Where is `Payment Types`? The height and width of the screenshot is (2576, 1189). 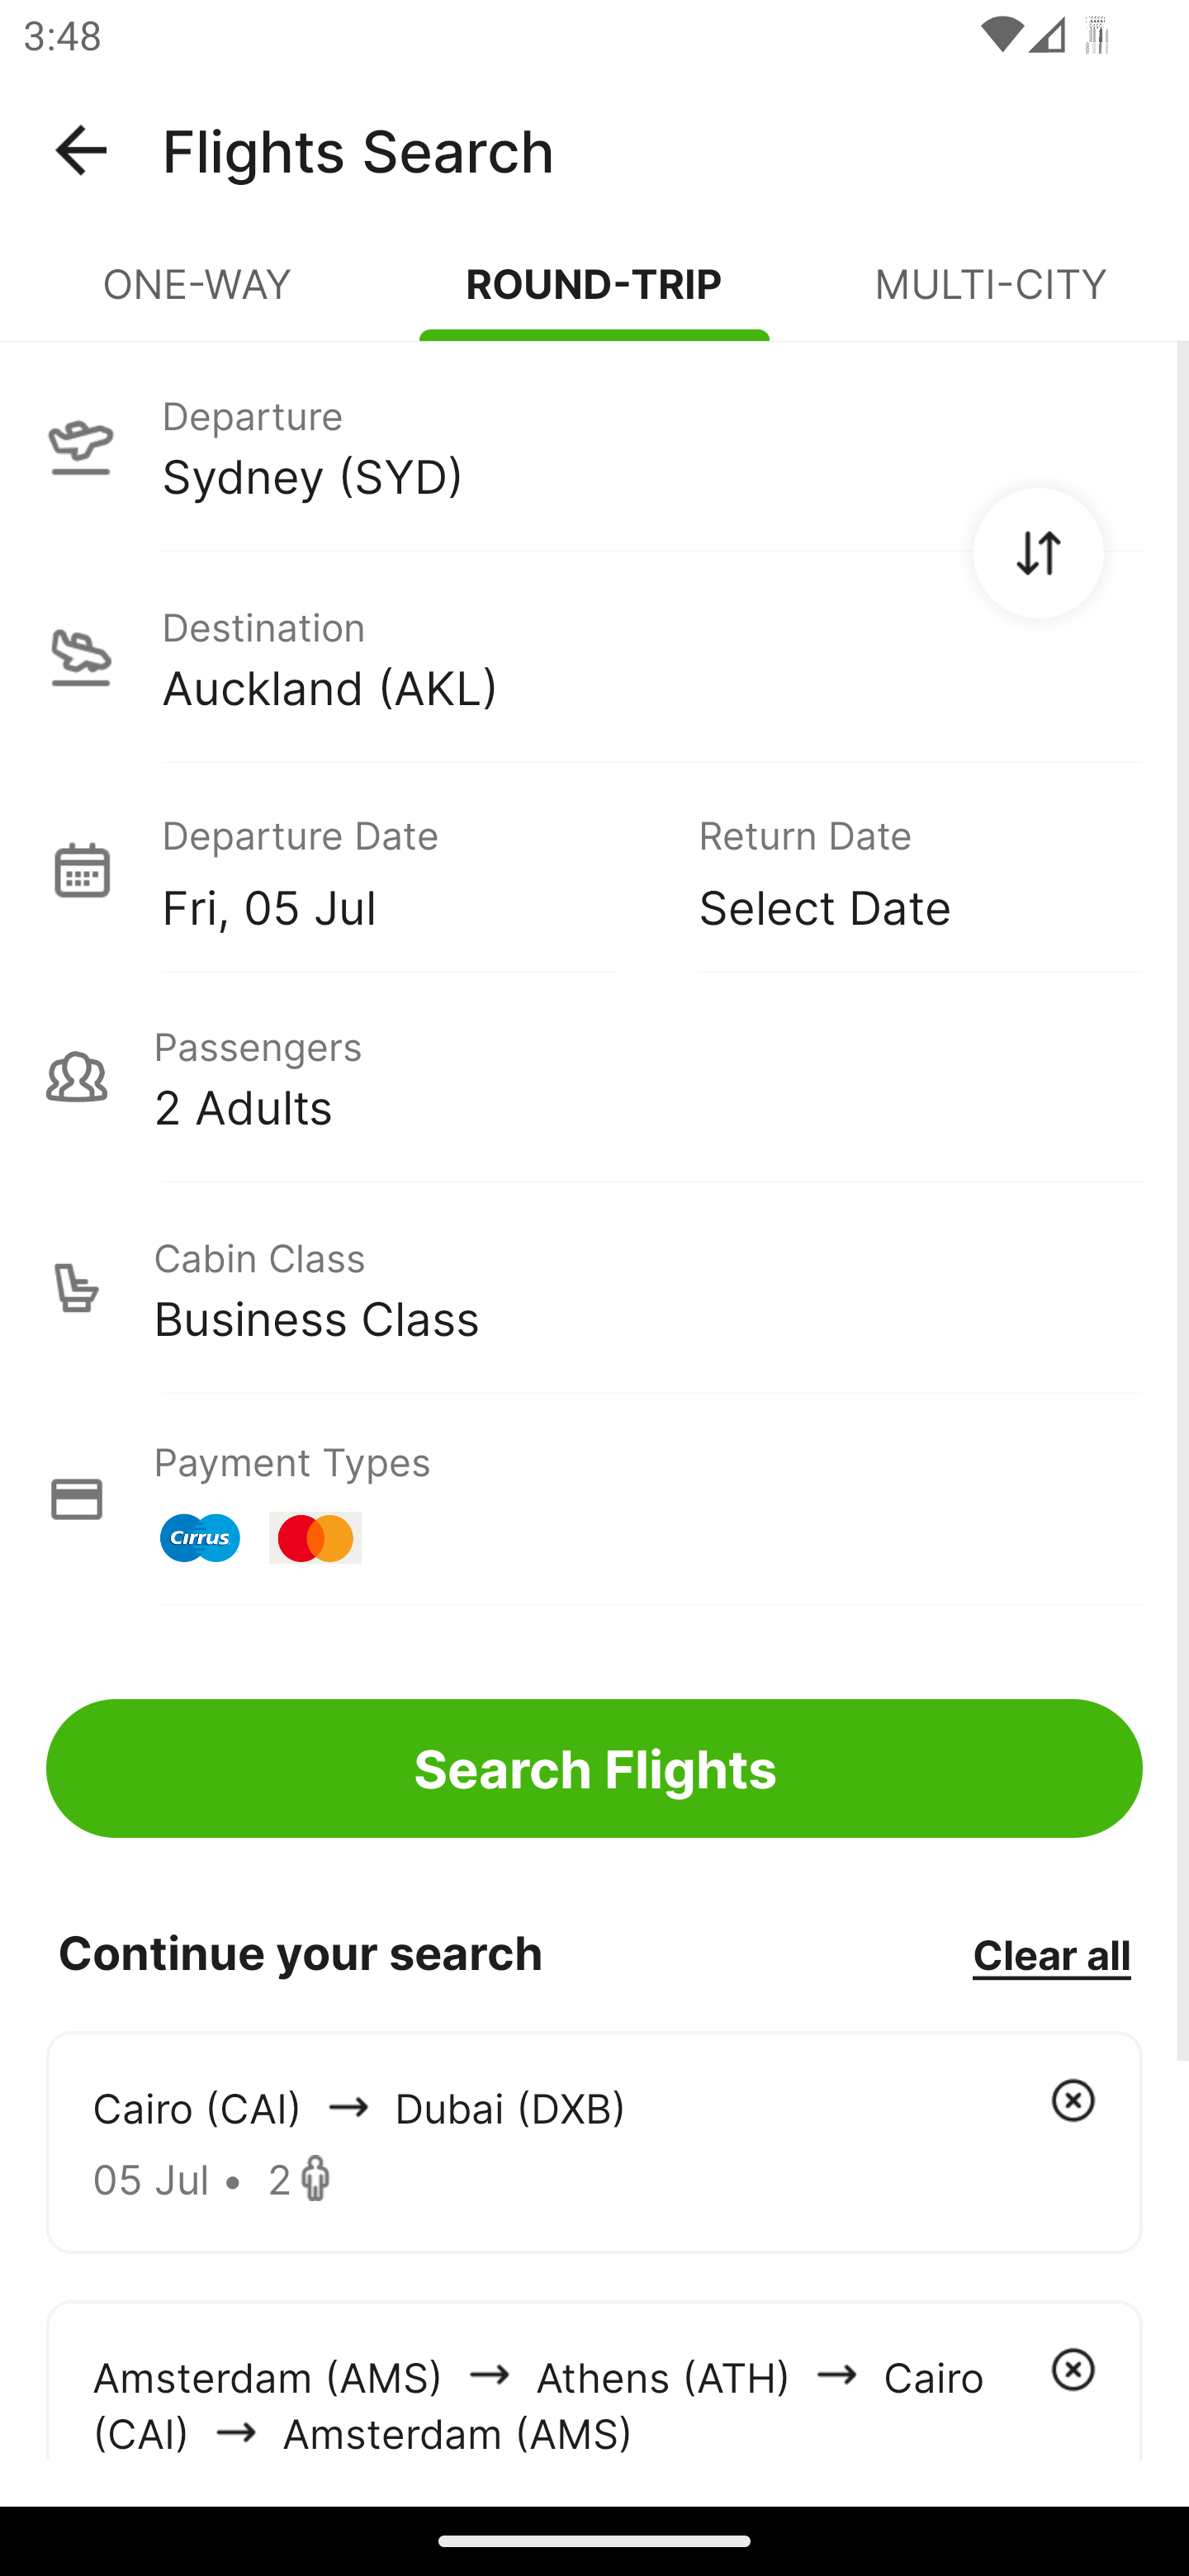
Payment Types is located at coordinates (594, 1499).